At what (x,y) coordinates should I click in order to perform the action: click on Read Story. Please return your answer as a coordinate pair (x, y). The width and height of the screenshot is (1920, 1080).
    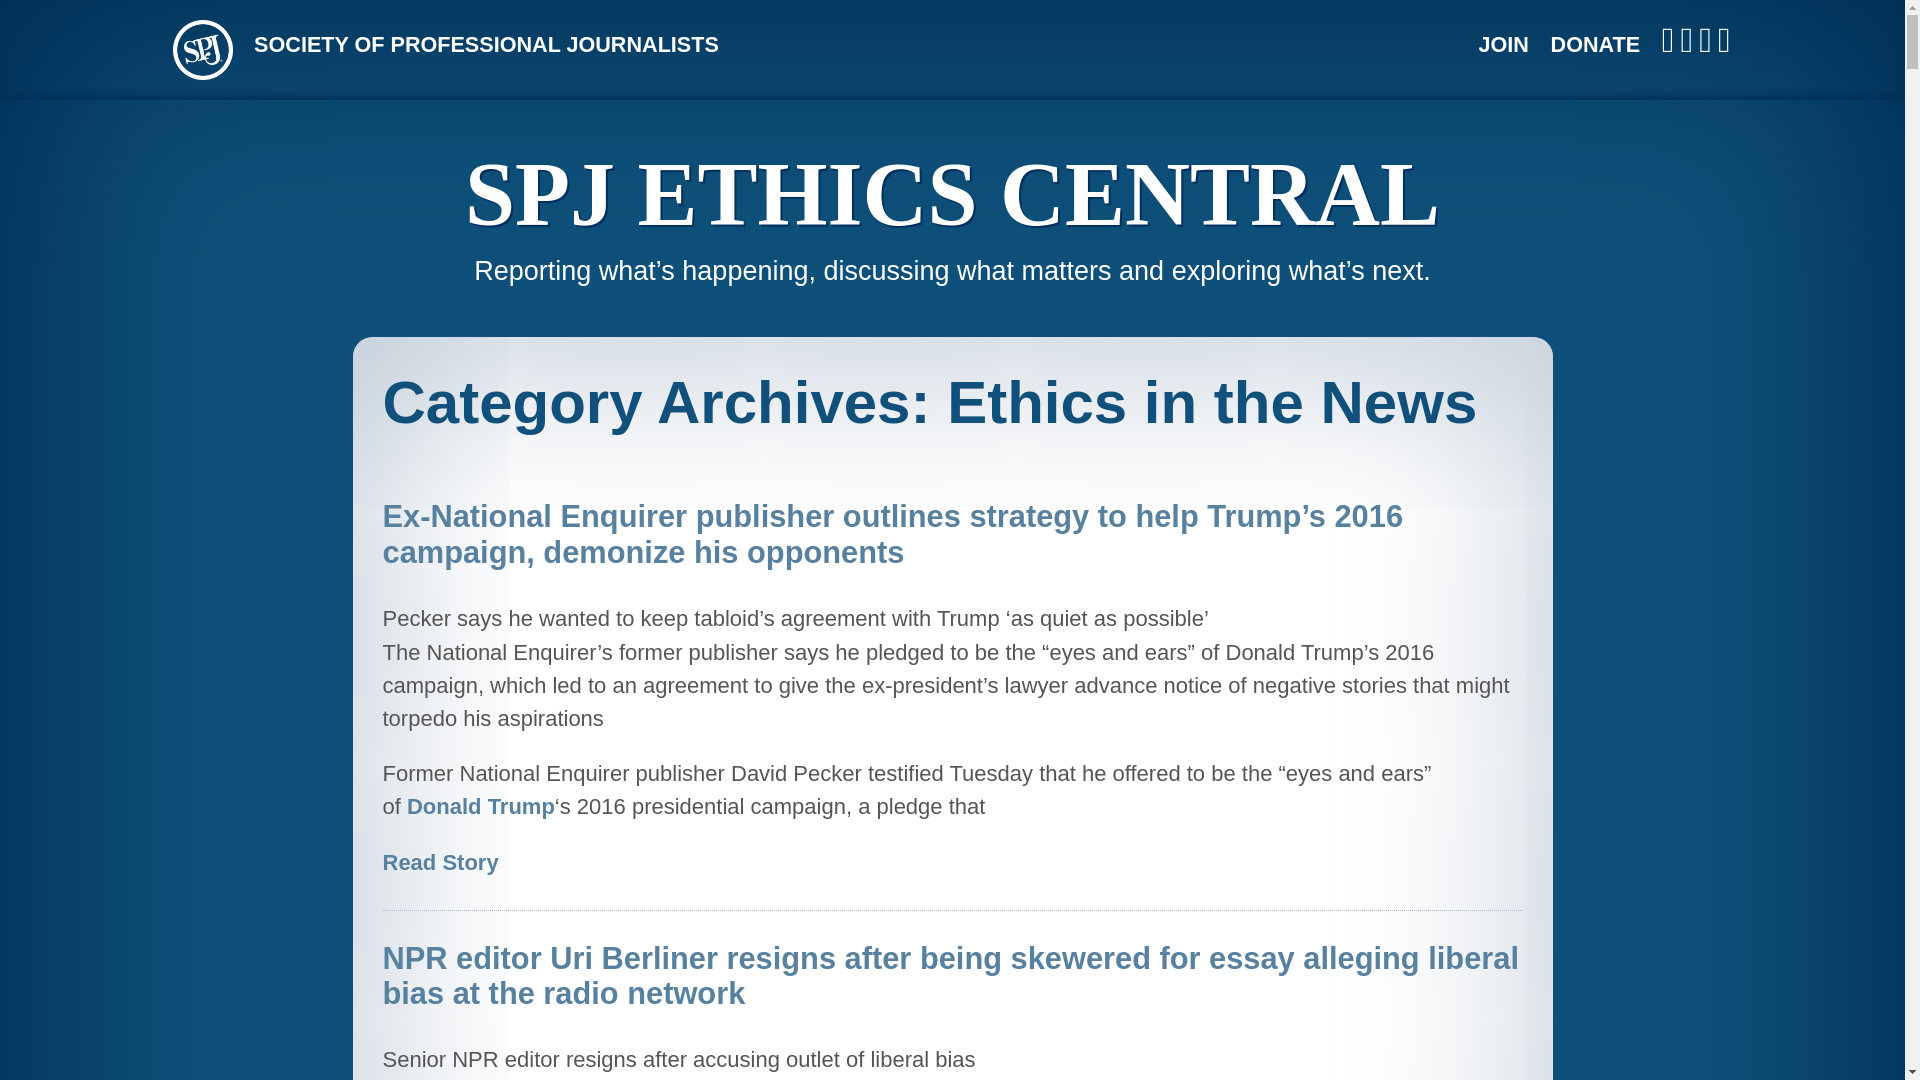
    Looking at the image, I should click on (440, 862).